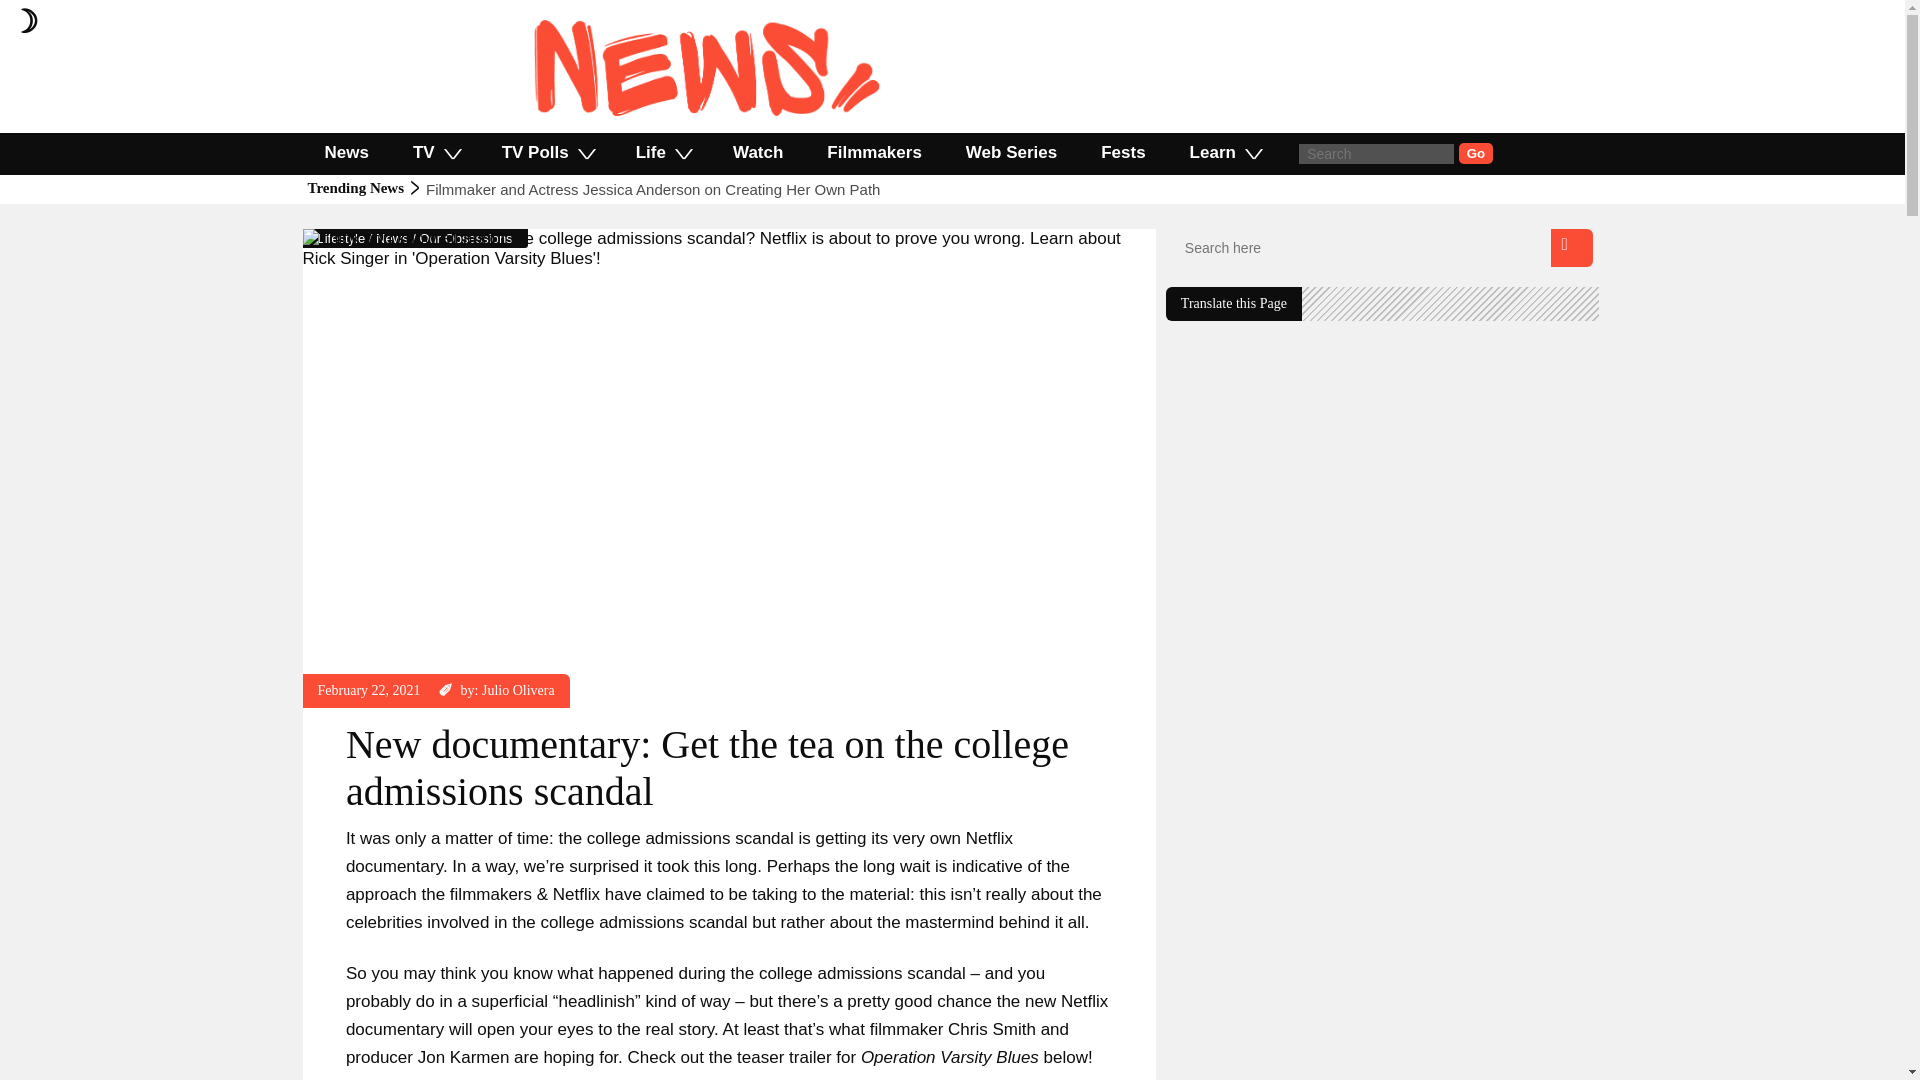  What do you see at coordinates (345, 152) in the screenshot?
I see `News` at bounding box center [345, 152].